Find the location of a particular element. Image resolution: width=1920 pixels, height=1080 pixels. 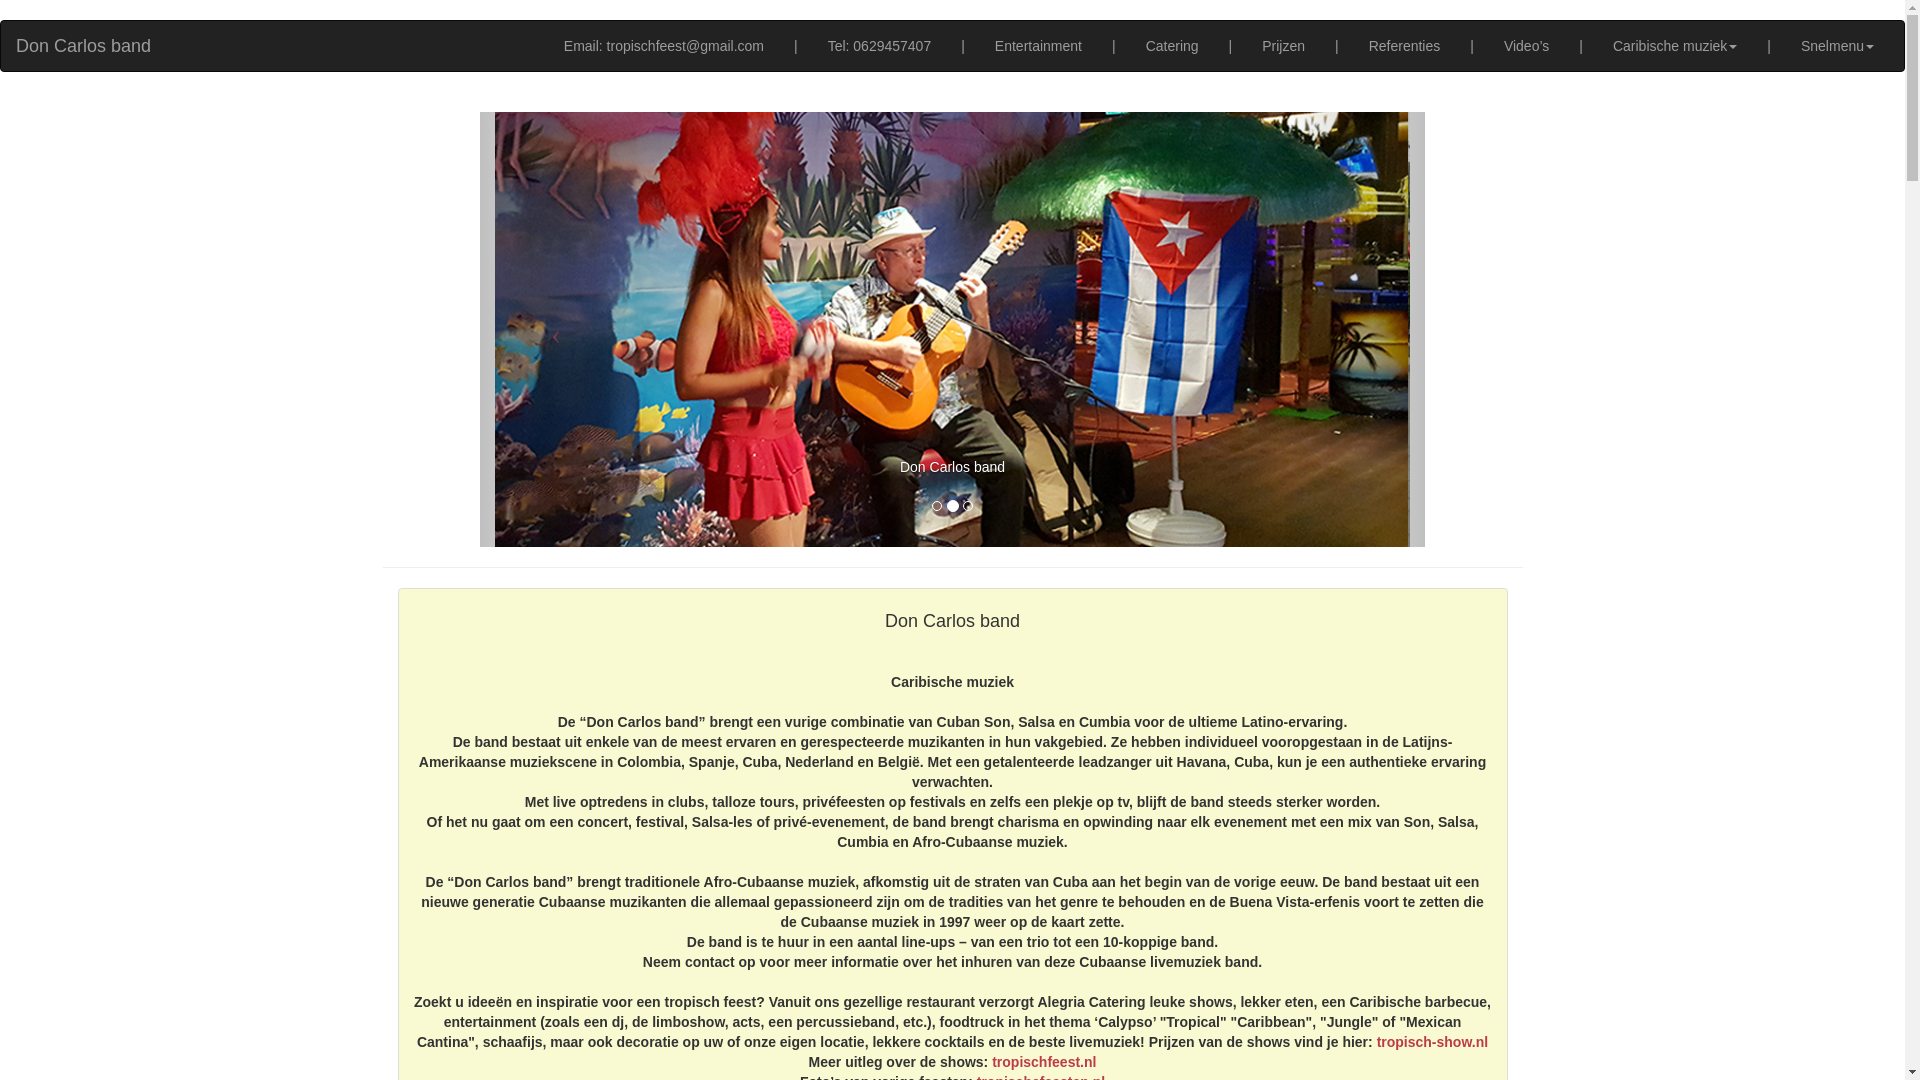

Entertainment is located at coordinates (1038, 46).